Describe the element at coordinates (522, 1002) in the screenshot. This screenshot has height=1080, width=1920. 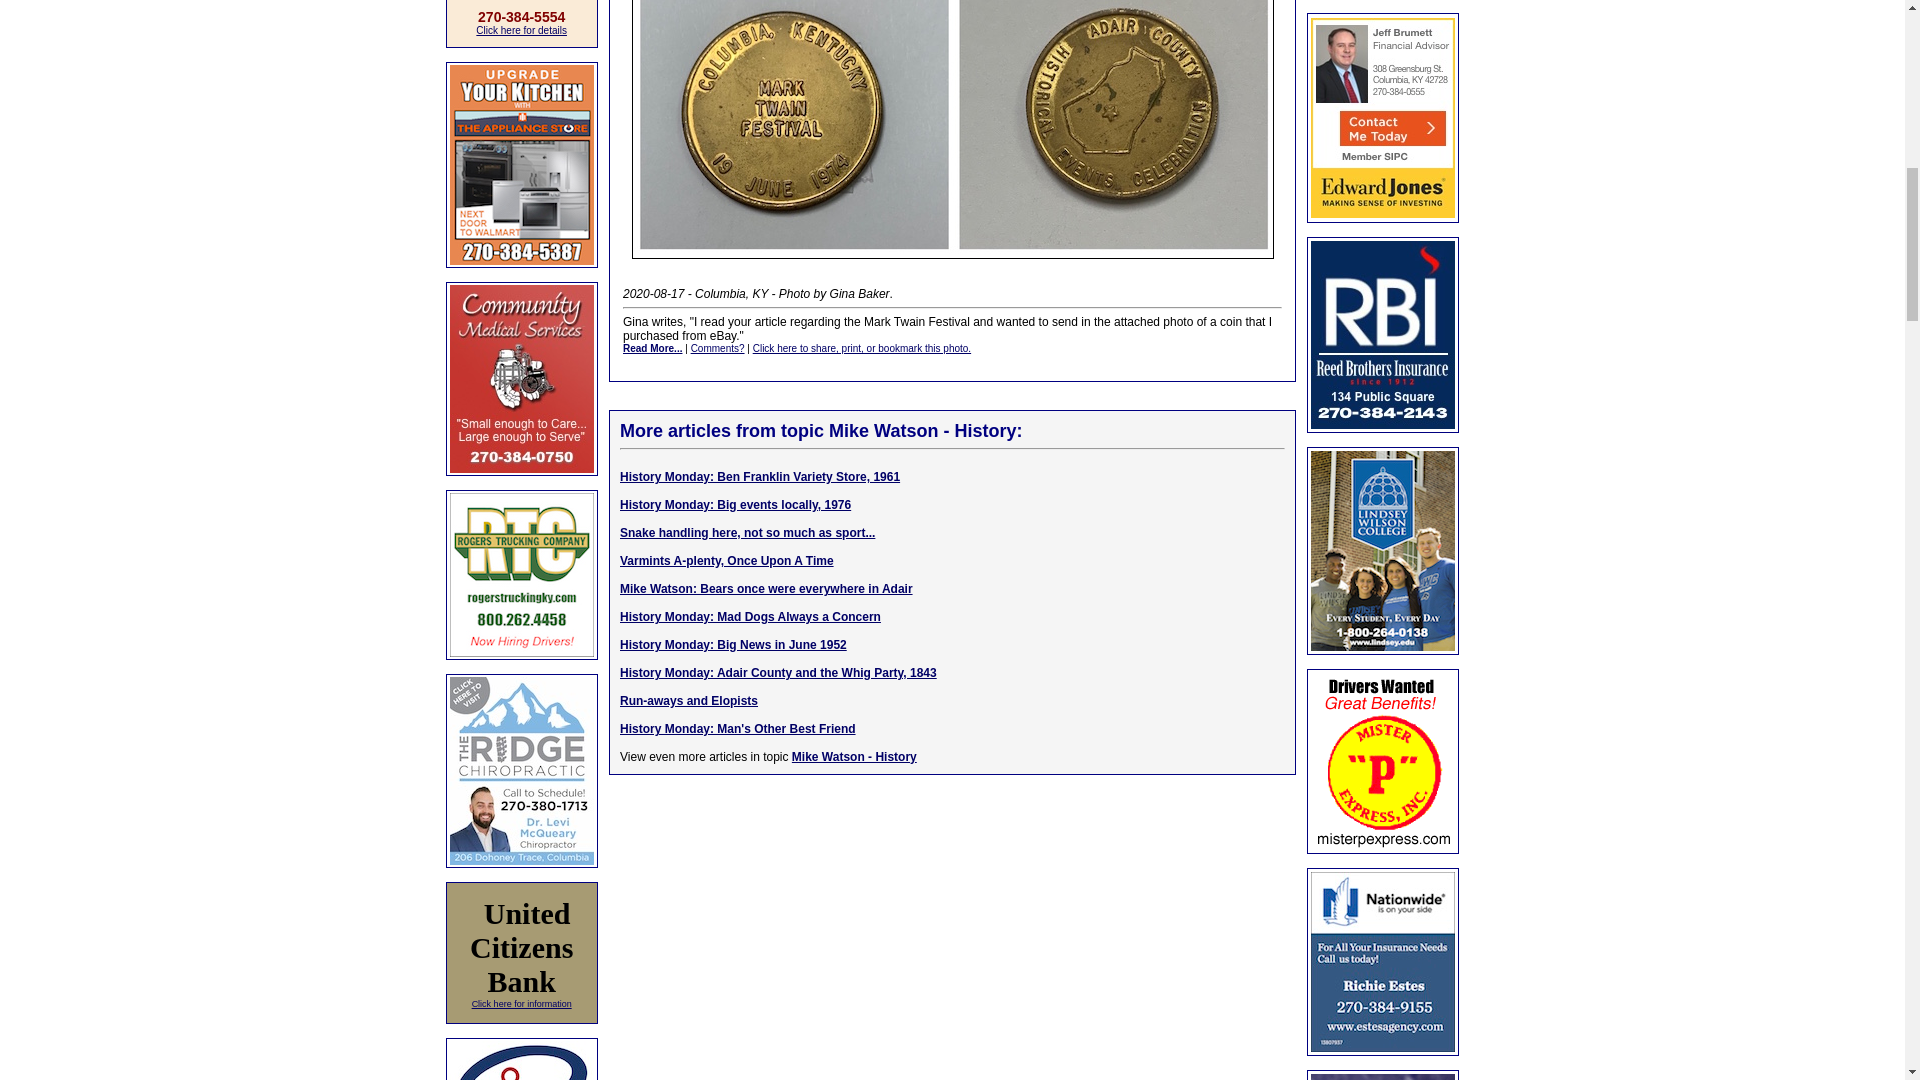
I see `Click here for information` at that location.